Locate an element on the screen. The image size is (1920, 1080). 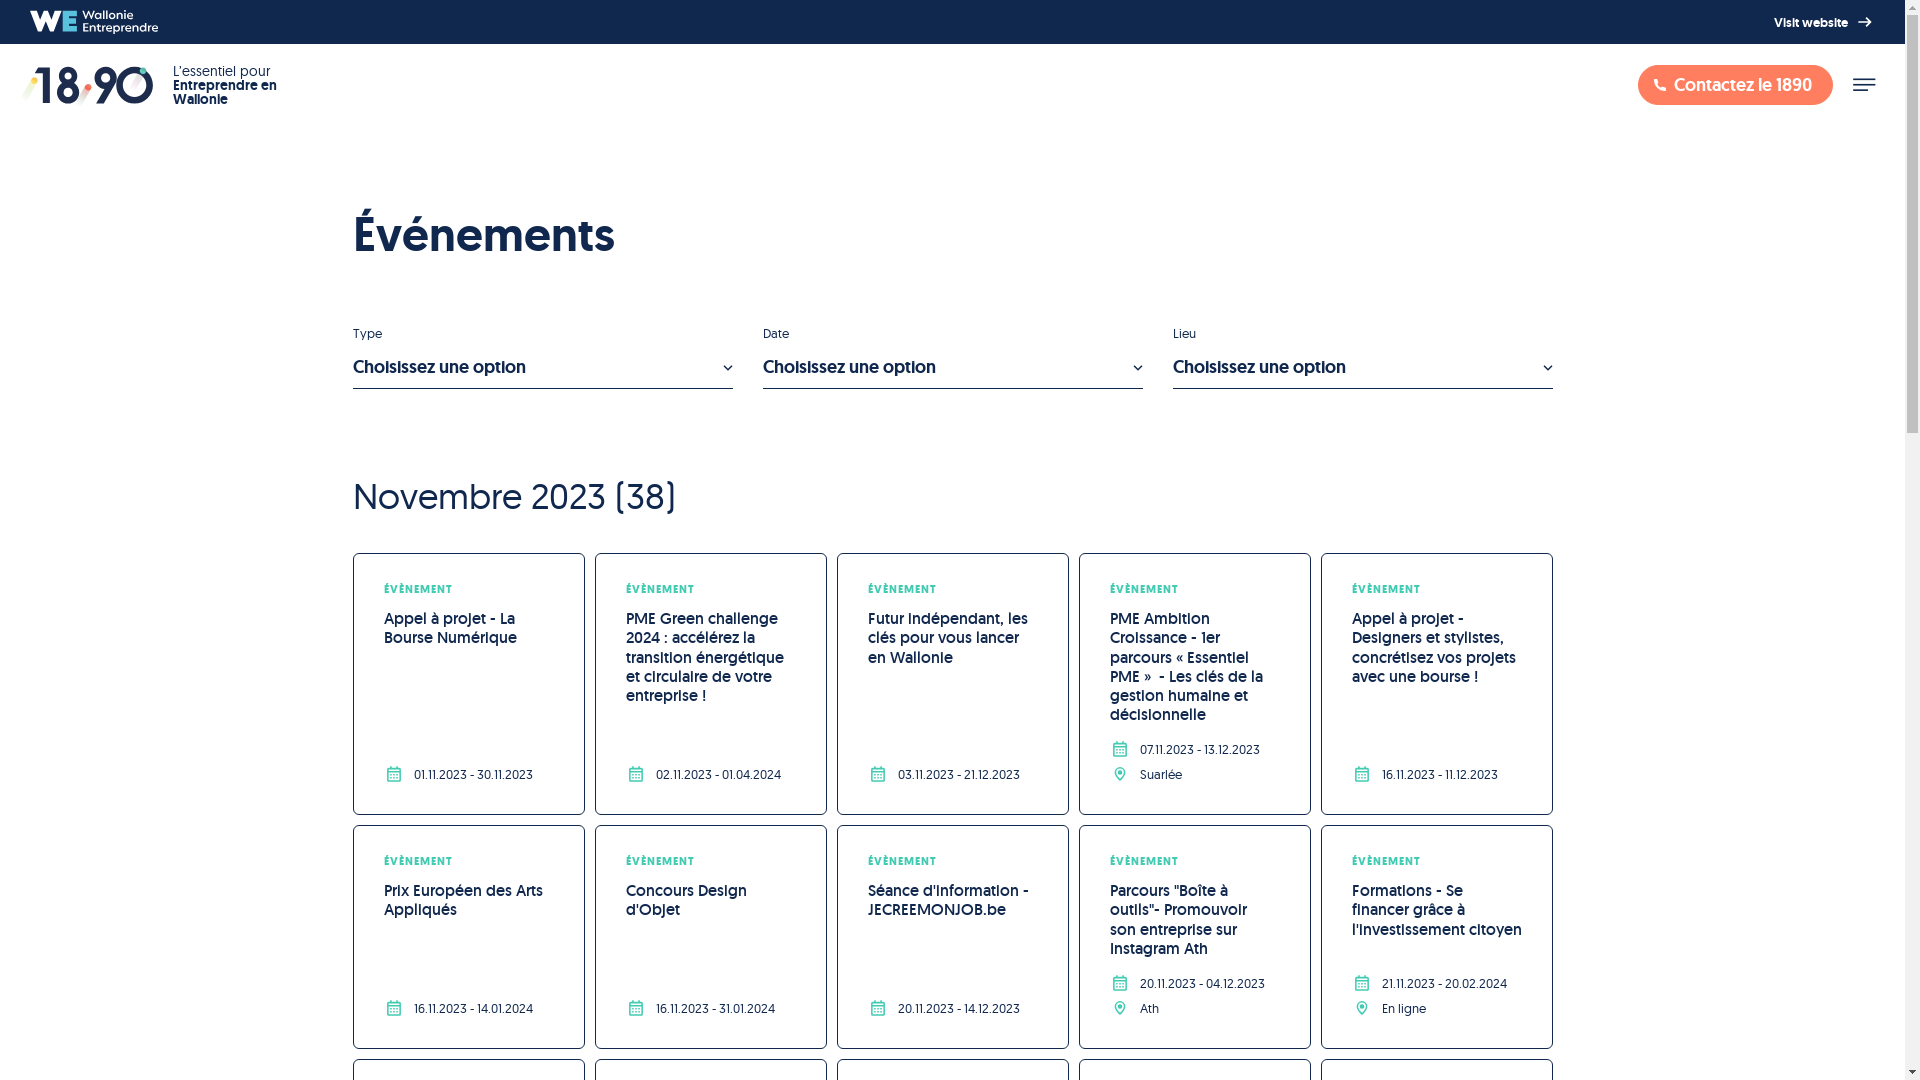
Wallonie Entreprendre is located at coordinates (94, 22).